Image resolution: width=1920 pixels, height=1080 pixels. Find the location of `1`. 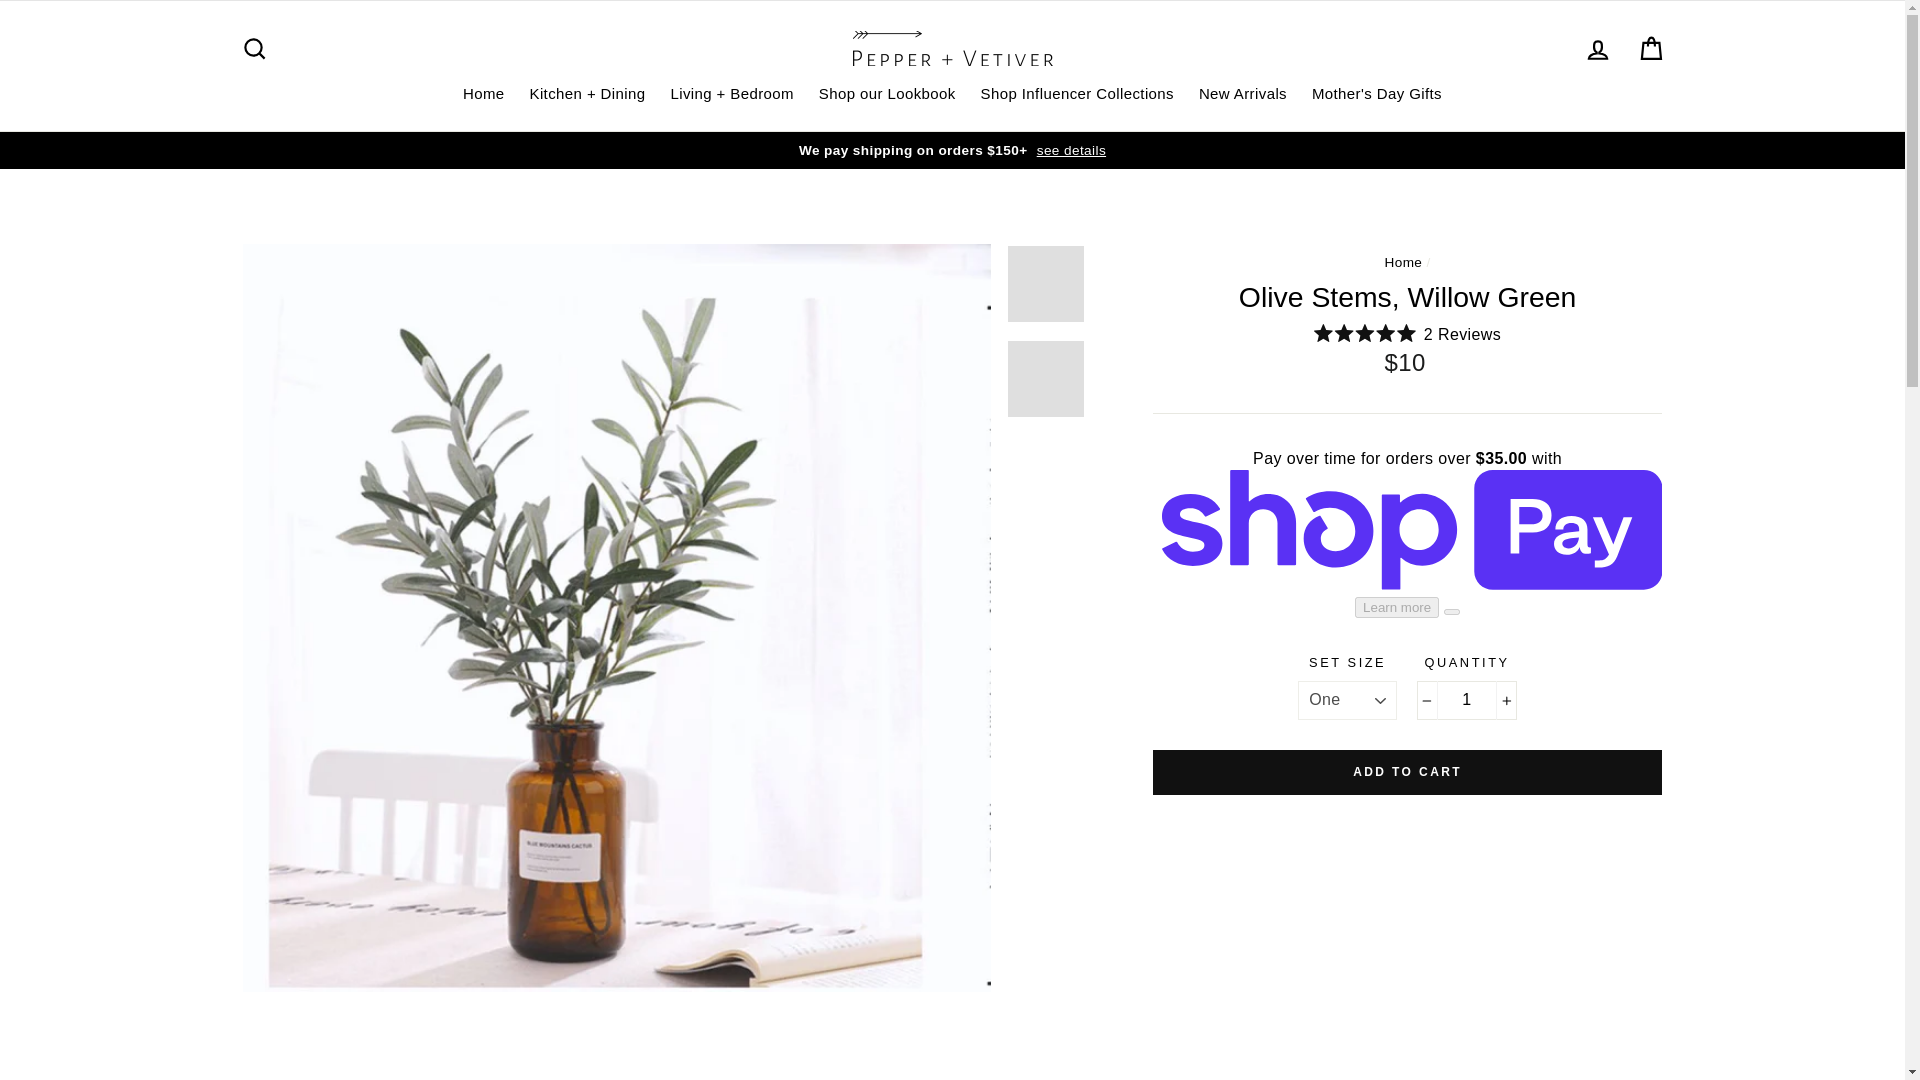

1 is located at coordinates (1466, 700).